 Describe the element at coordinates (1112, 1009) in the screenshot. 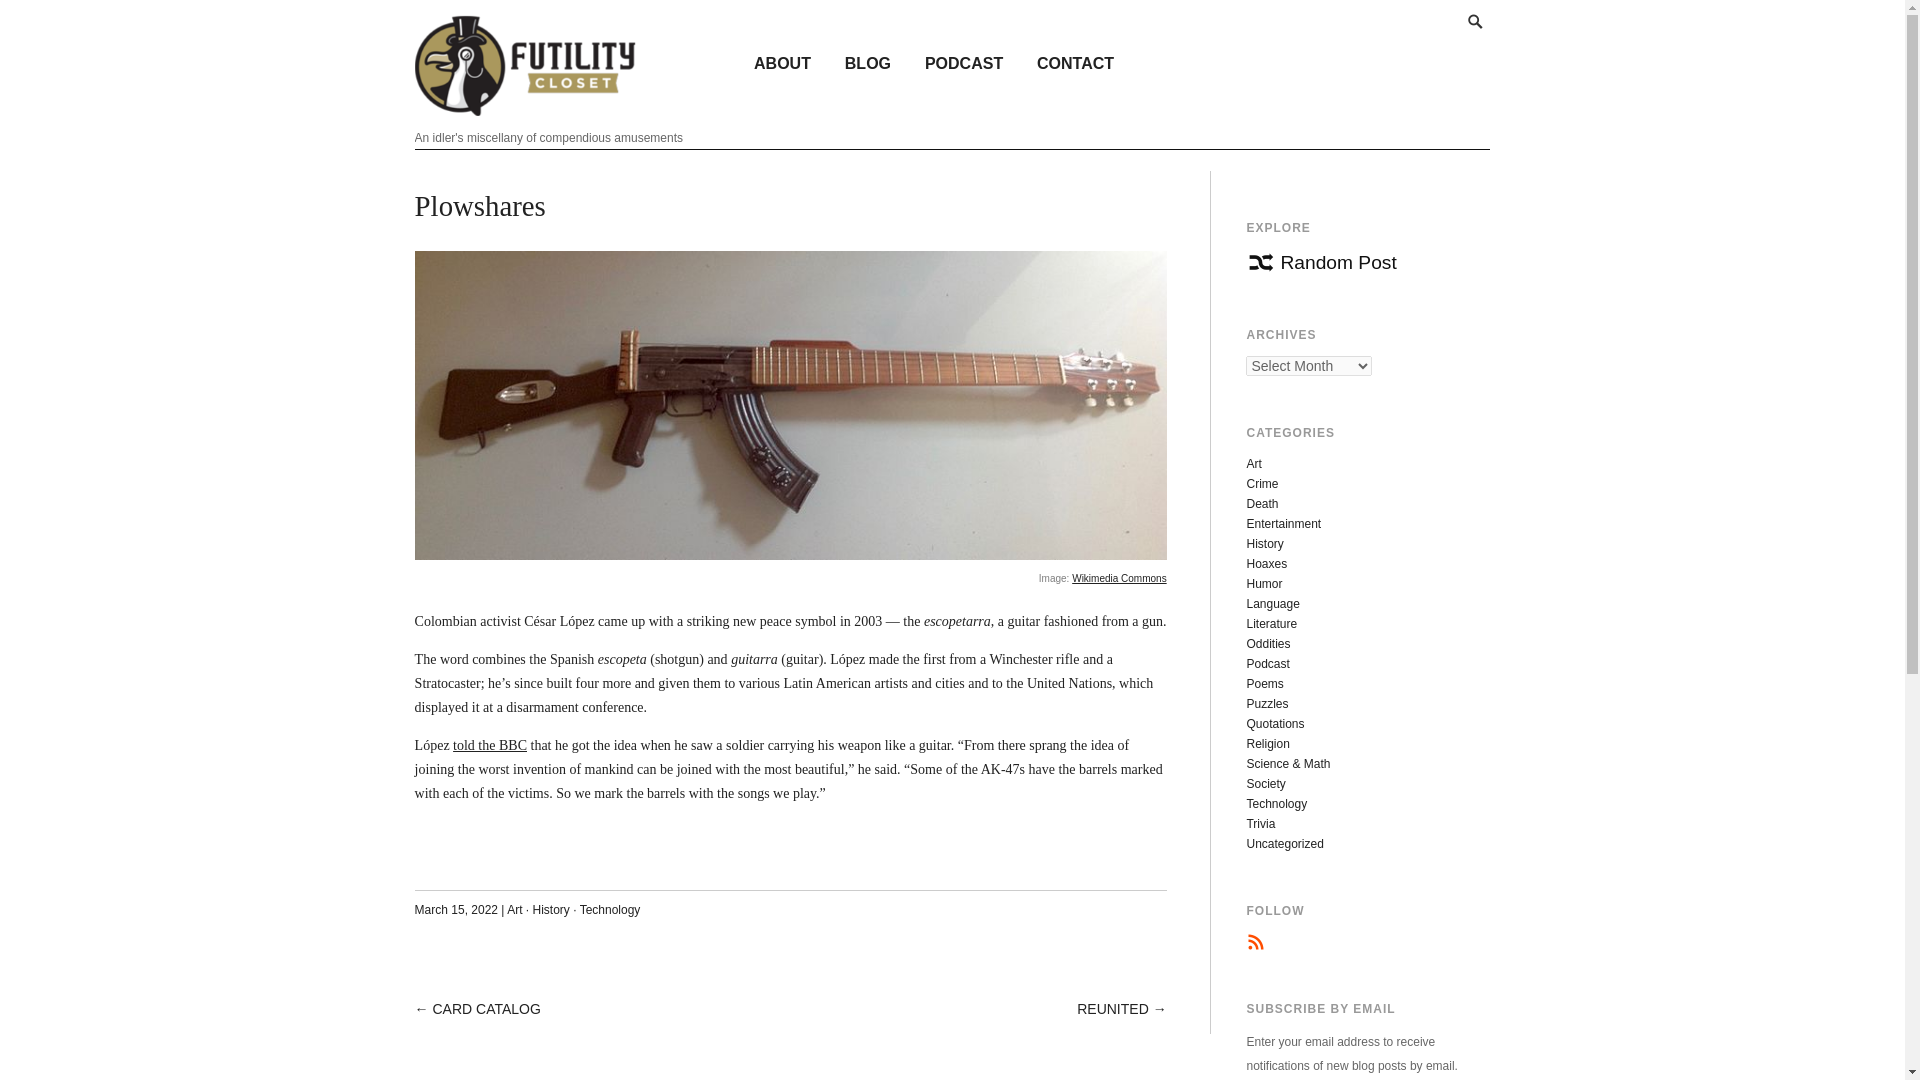

I see `REUNITED` at that location.